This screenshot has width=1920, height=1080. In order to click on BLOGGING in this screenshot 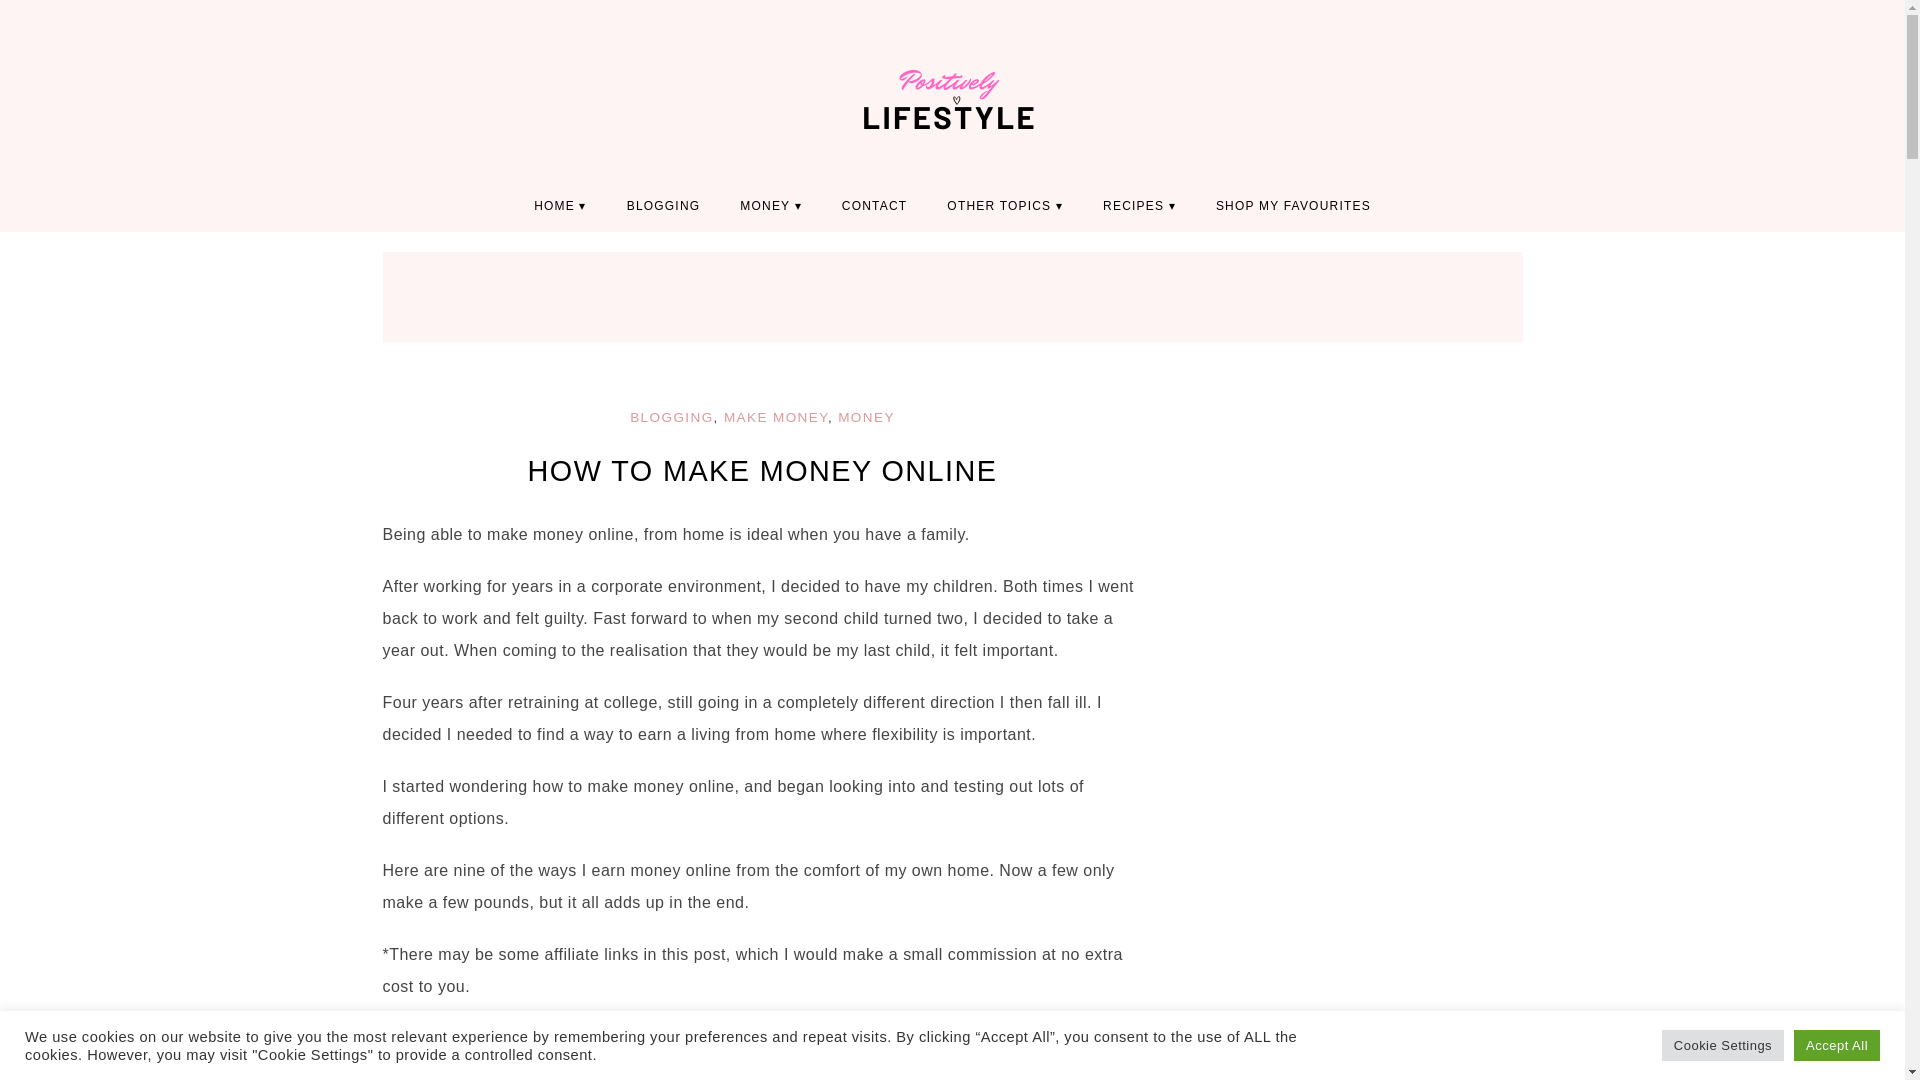, I will do `click(670, 418)`.